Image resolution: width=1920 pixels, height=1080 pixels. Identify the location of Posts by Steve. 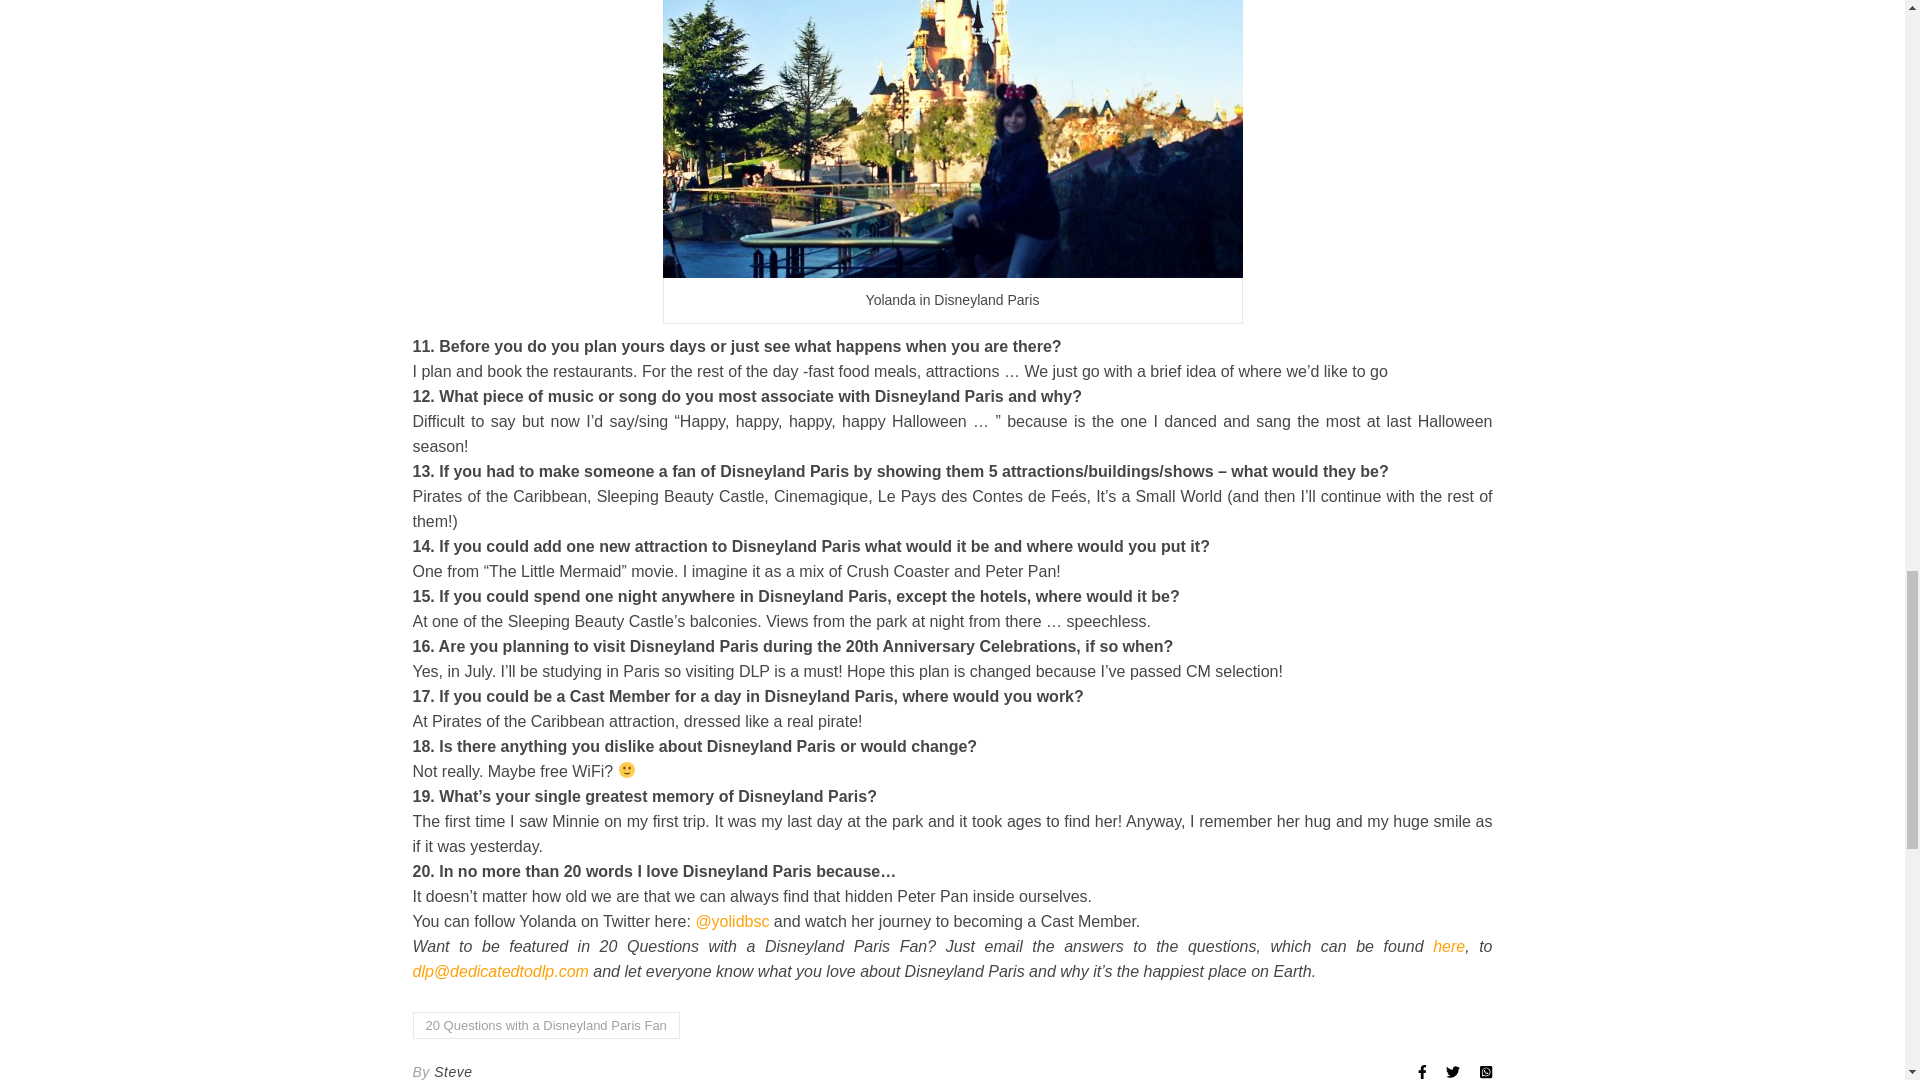
(452, 1068).